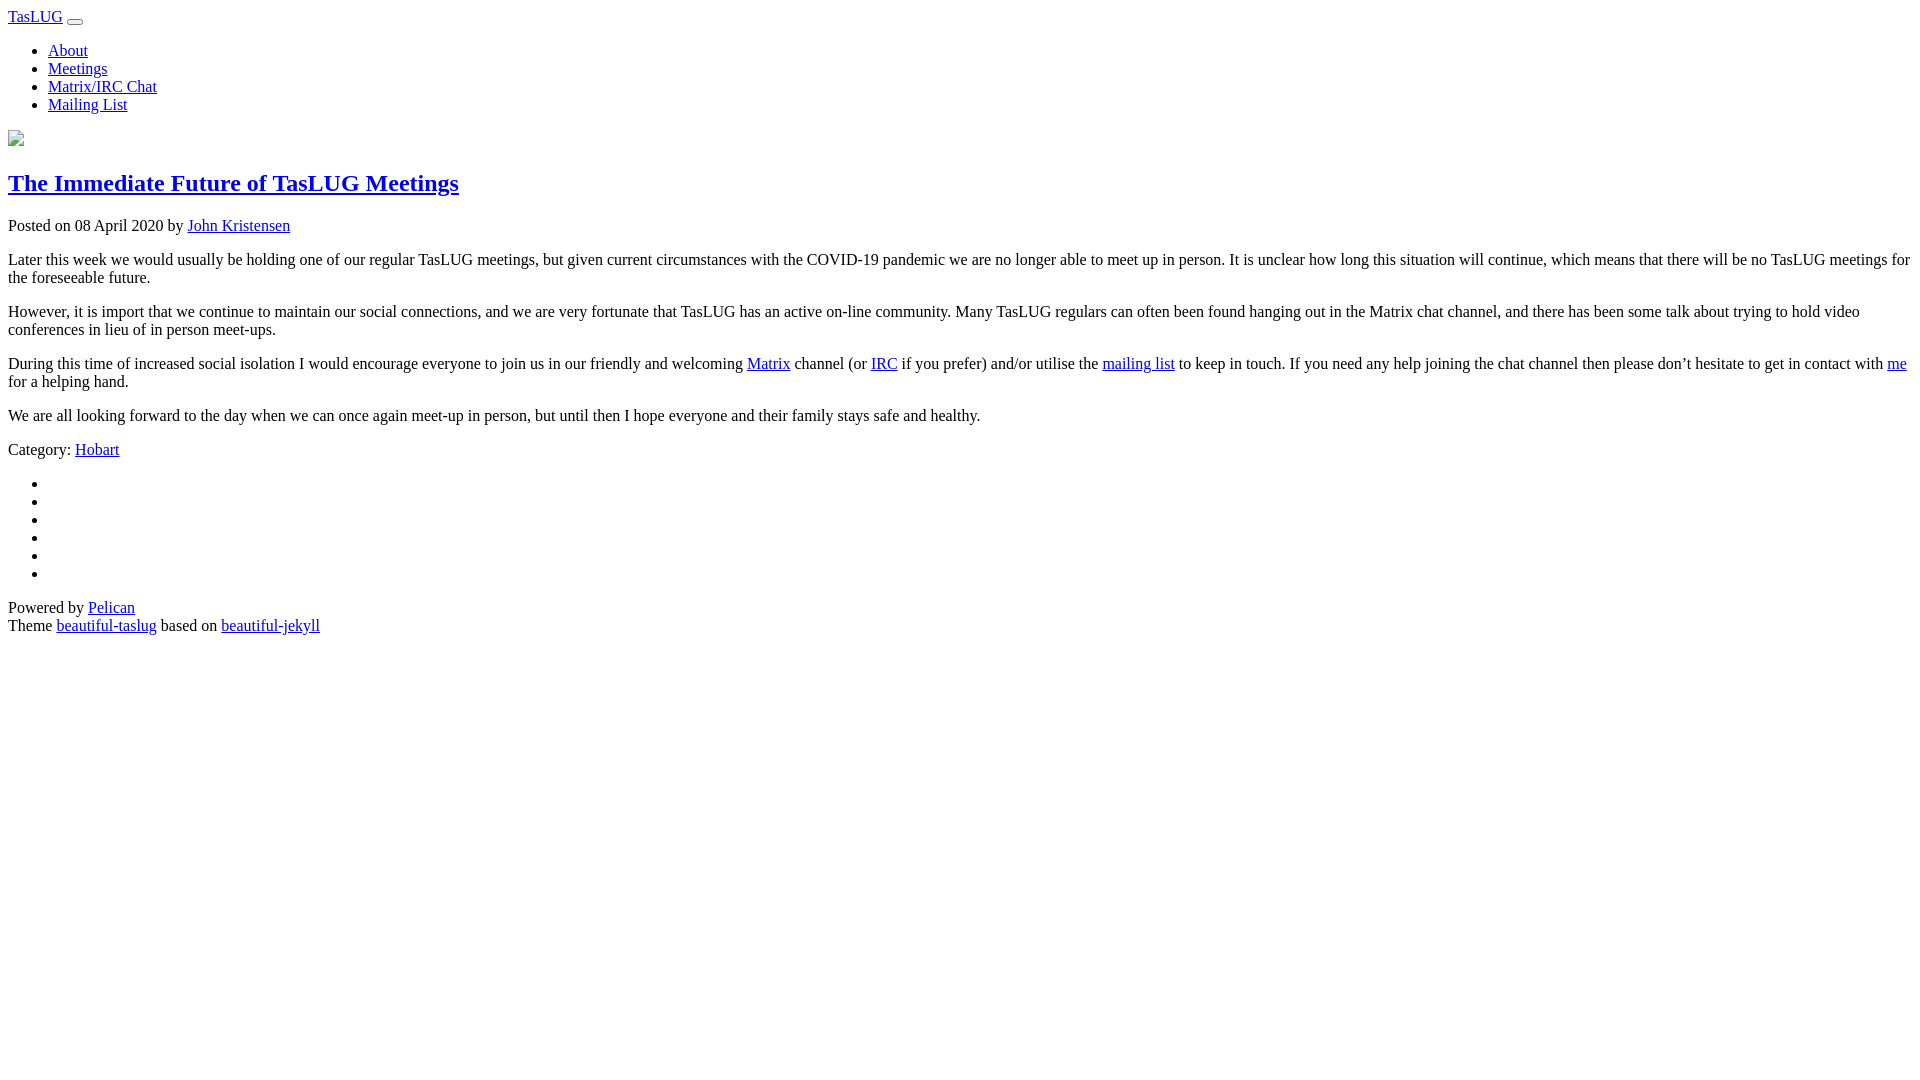 The height and width of the screenshot is (1080, 1920). Describe the element at coordinates (102, 86) in the screenshot. I see `Matrix/IRC Chat` at that location.